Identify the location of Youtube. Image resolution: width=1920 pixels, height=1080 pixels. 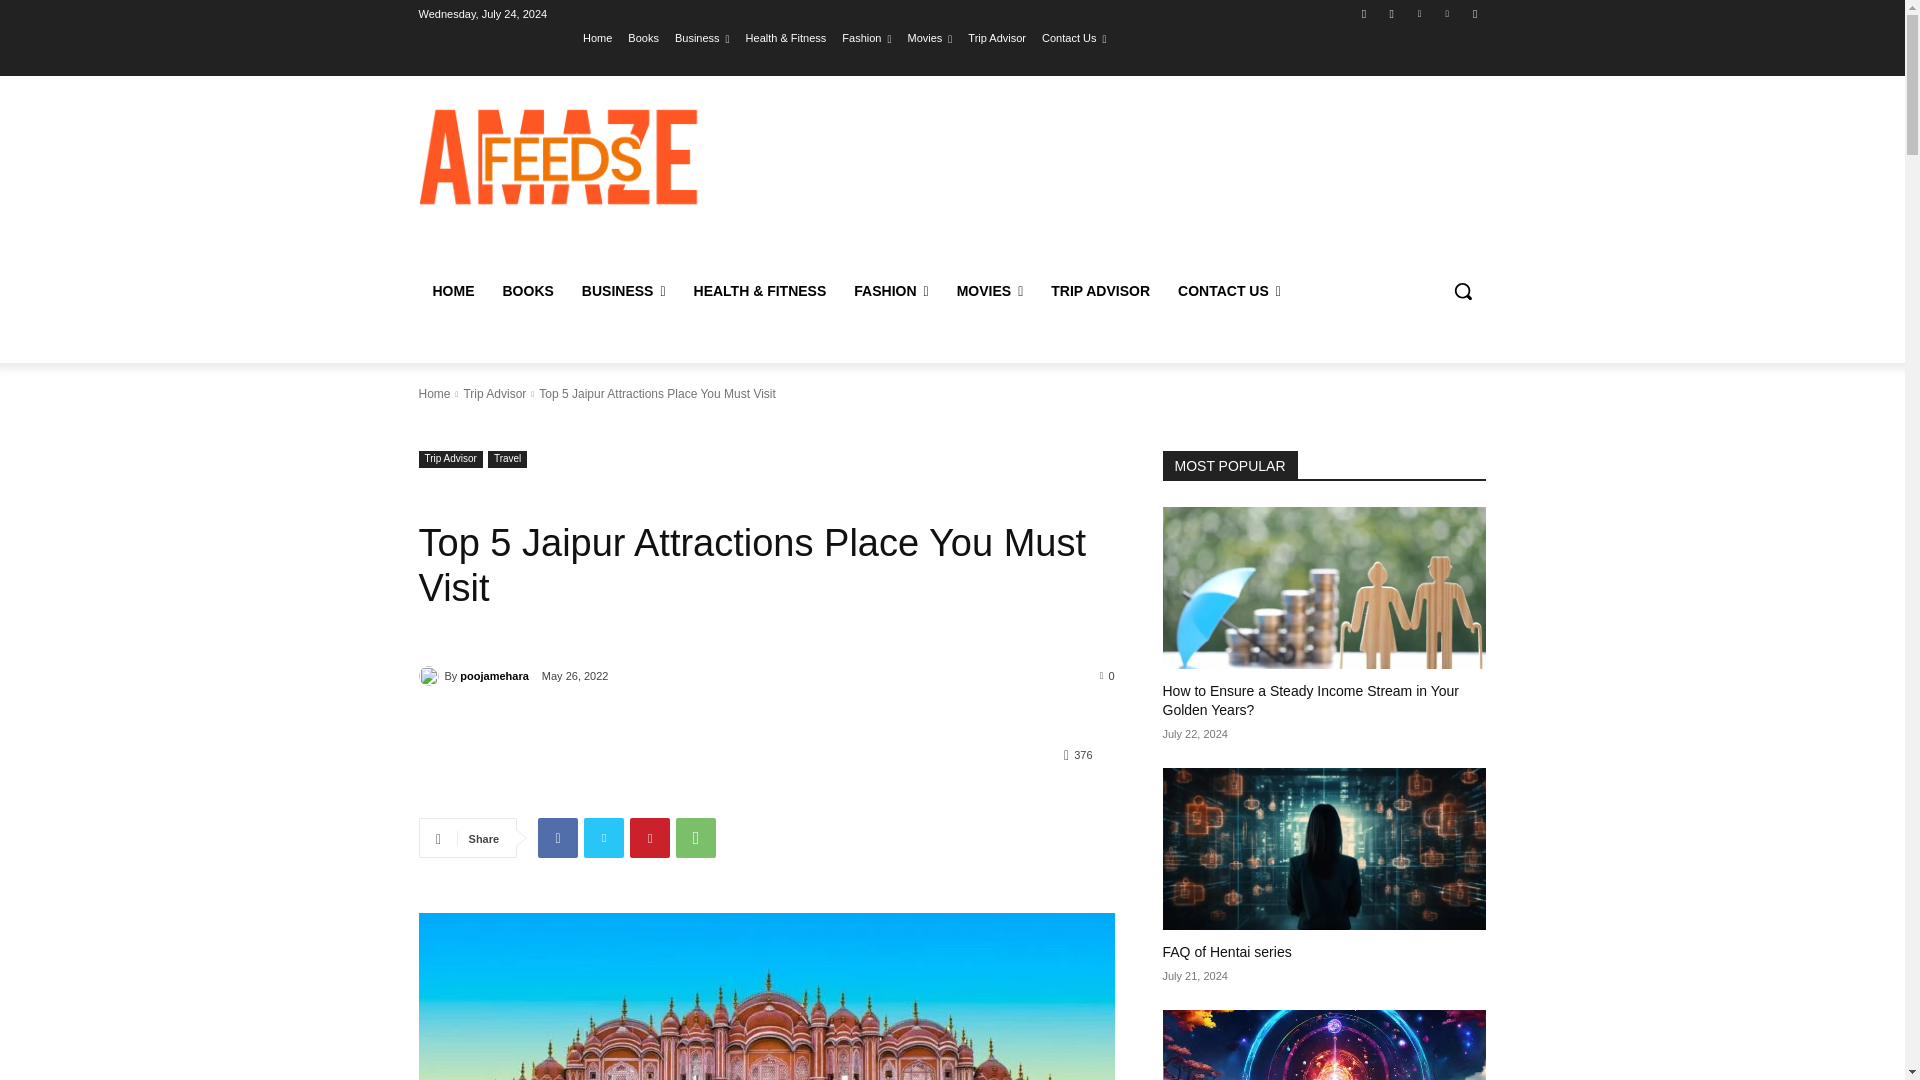
(1474, 13).